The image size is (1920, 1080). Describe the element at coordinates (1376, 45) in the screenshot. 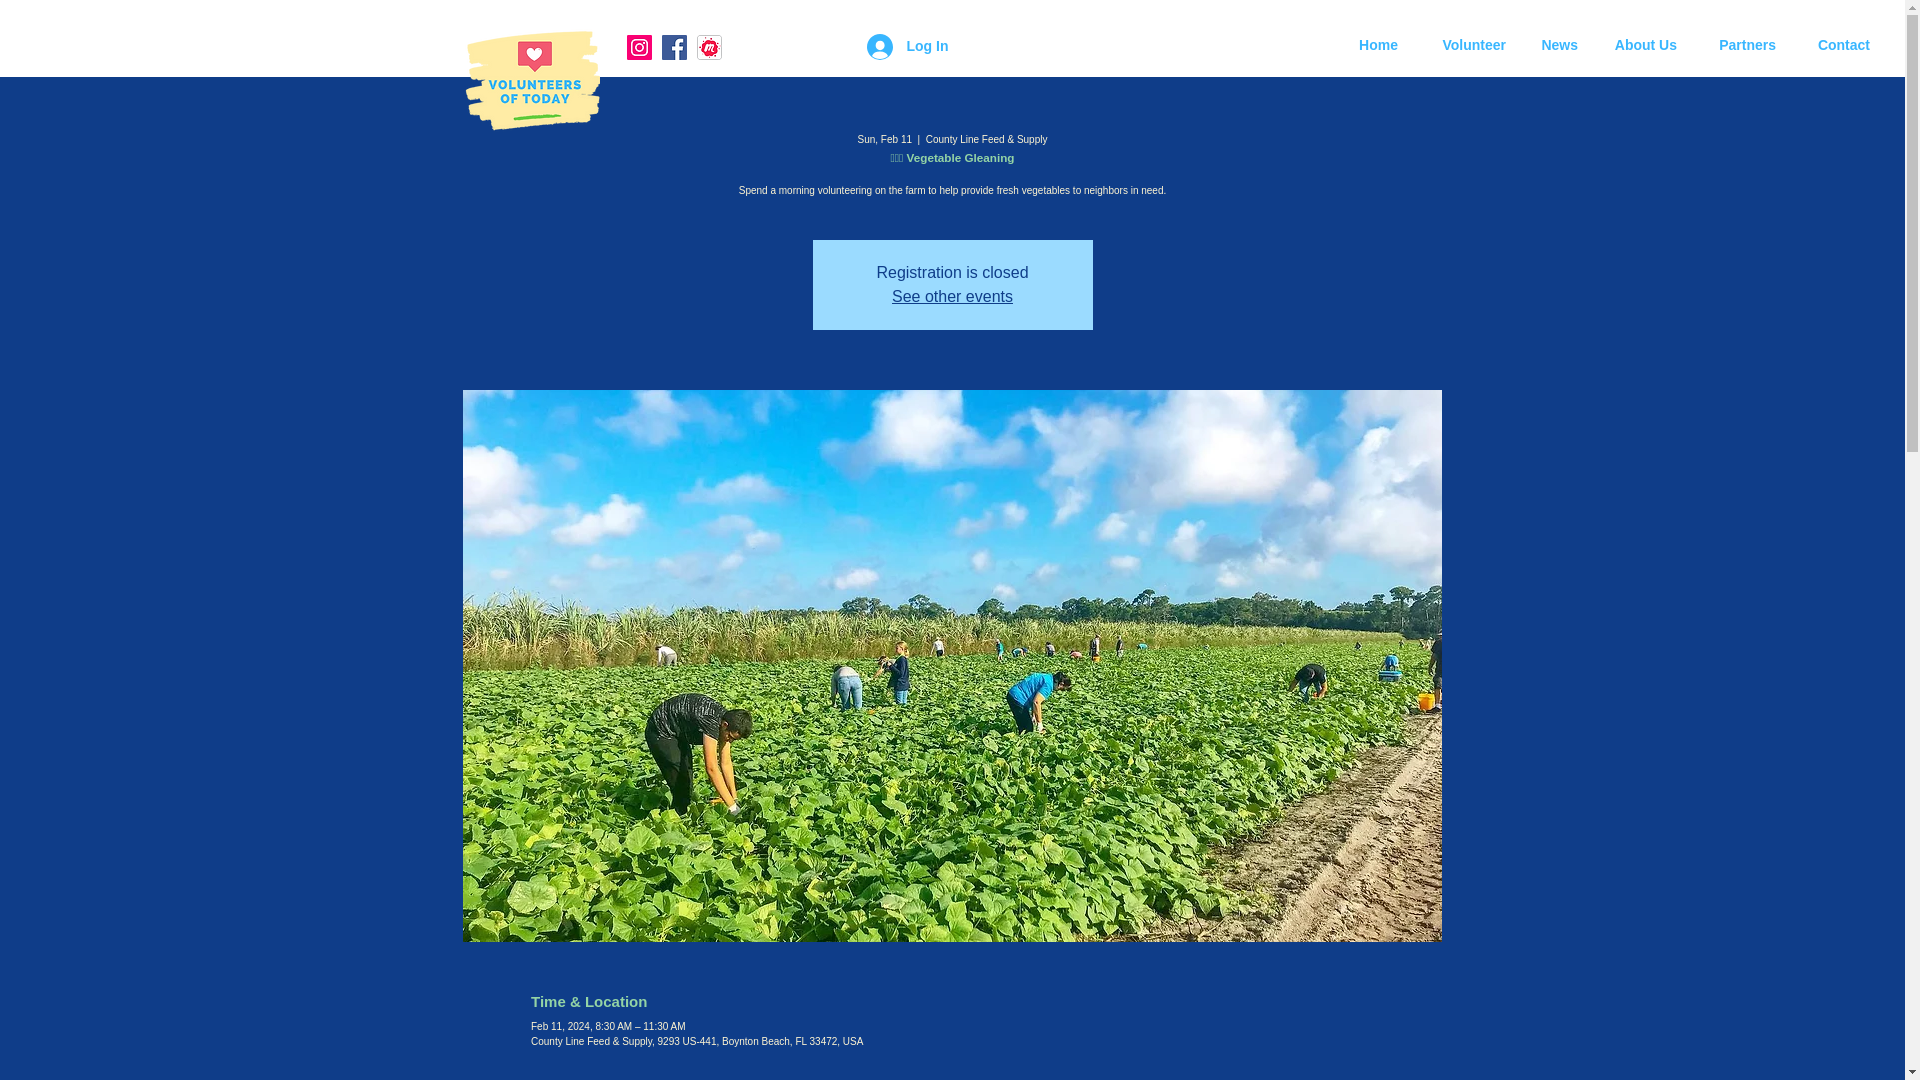

I see `Home` at that location.